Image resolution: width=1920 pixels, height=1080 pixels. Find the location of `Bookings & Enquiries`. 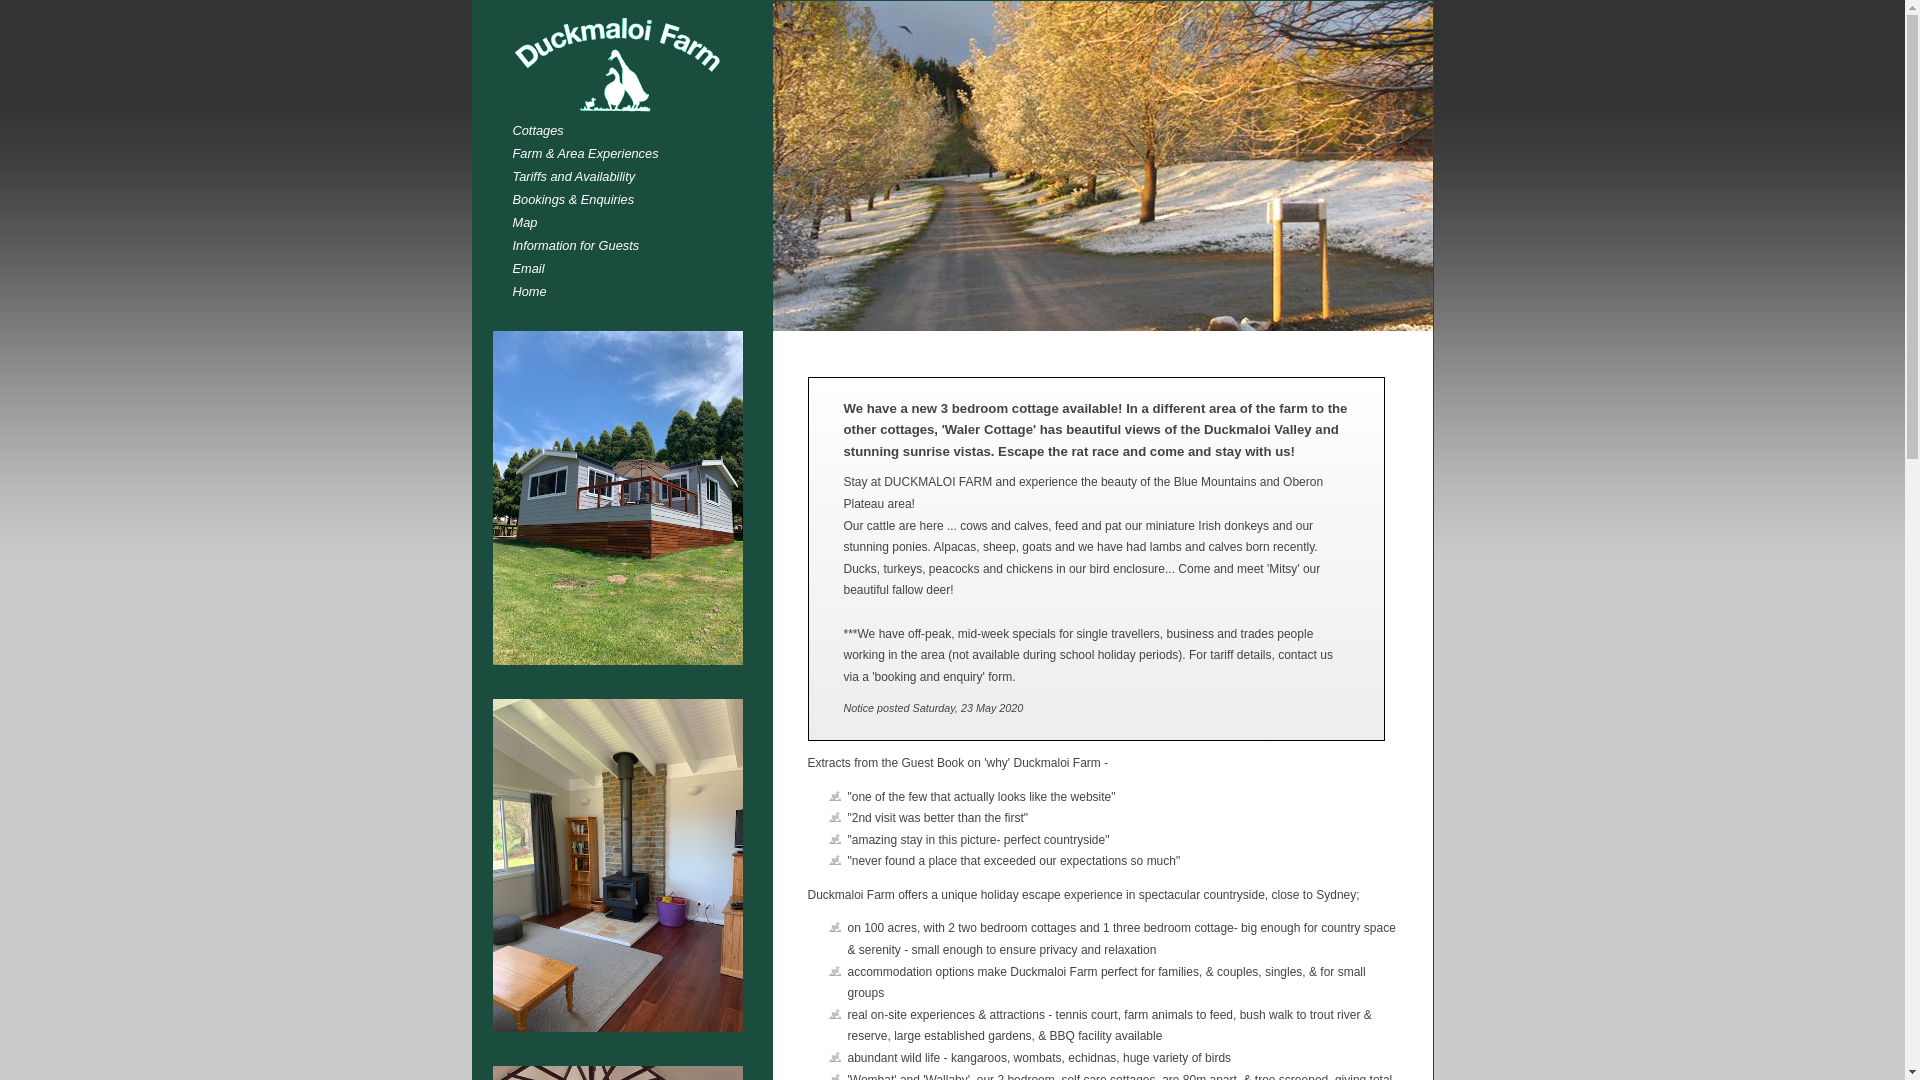

Bookings & Enquiries is located at coordinates (627, 200).